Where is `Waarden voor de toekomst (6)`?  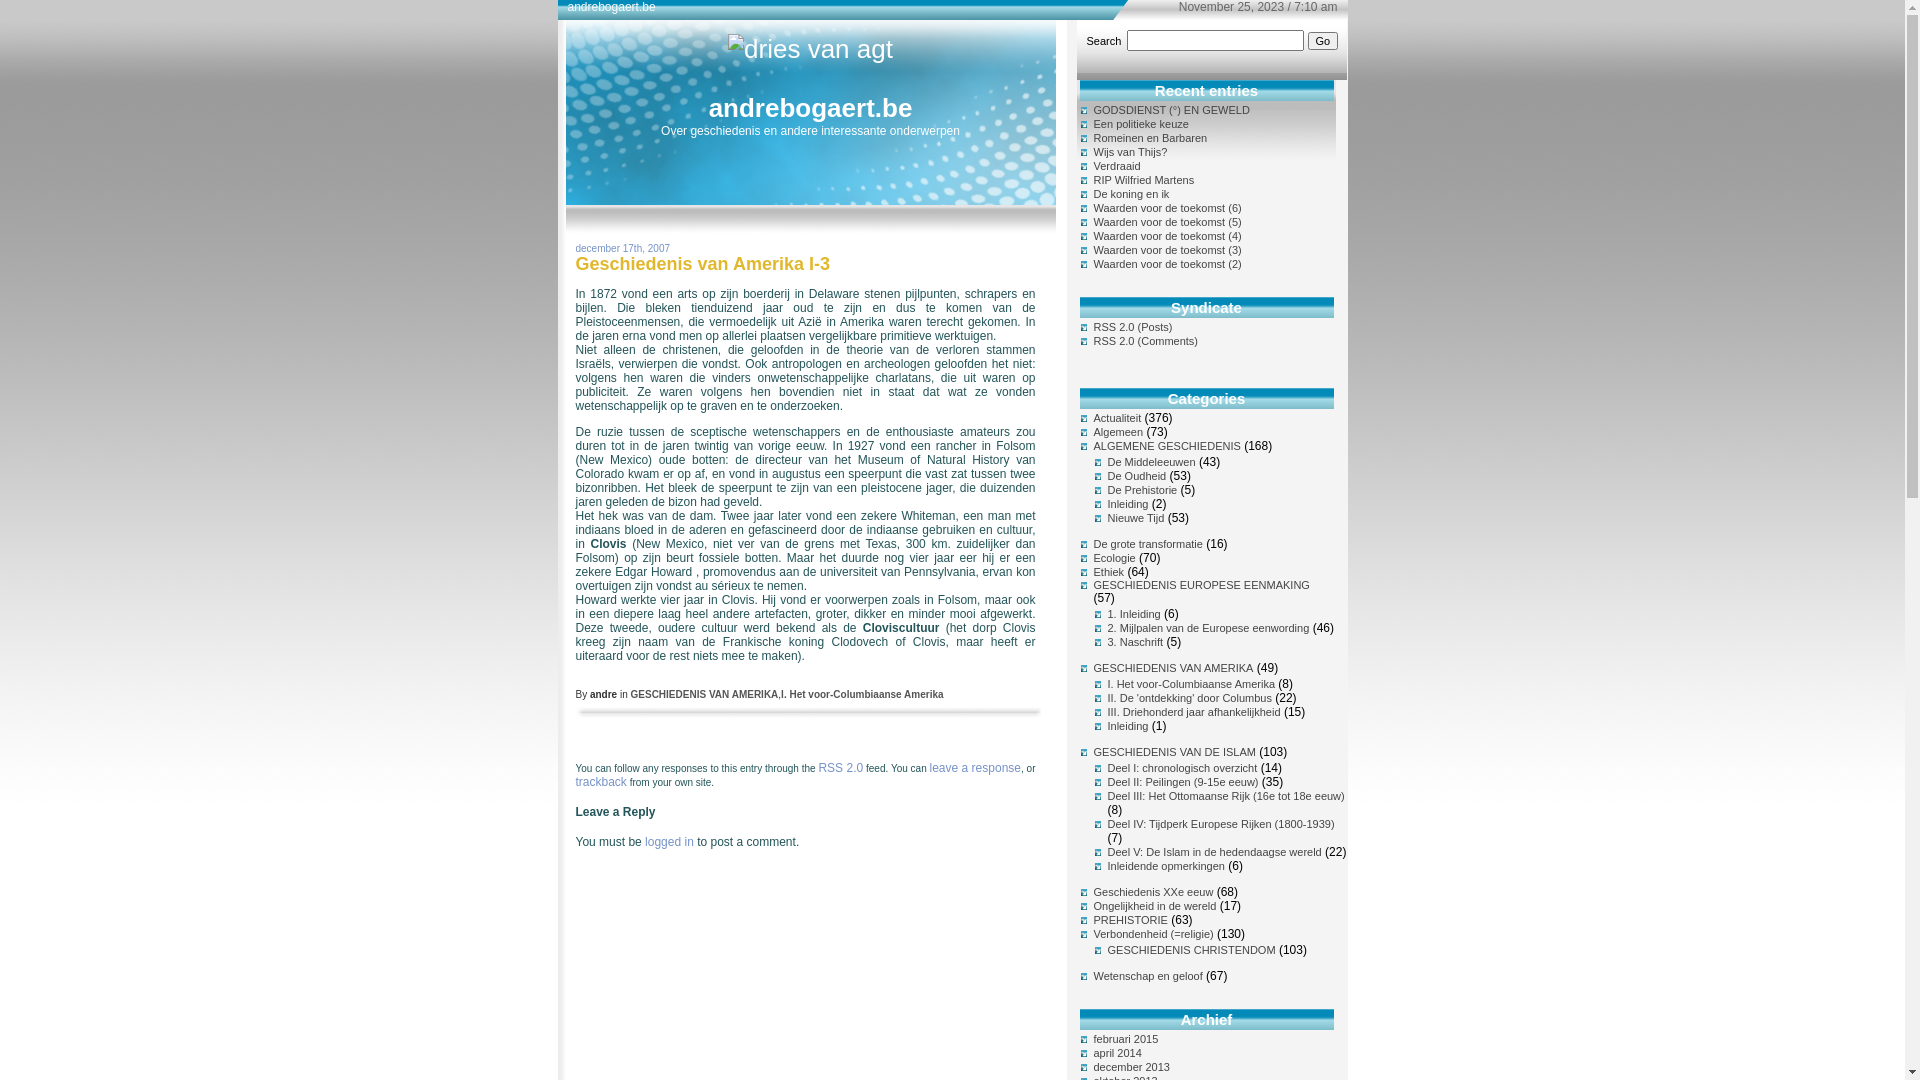
Waarden voor de toekomst (6) is located at coordinates (1168, 208).